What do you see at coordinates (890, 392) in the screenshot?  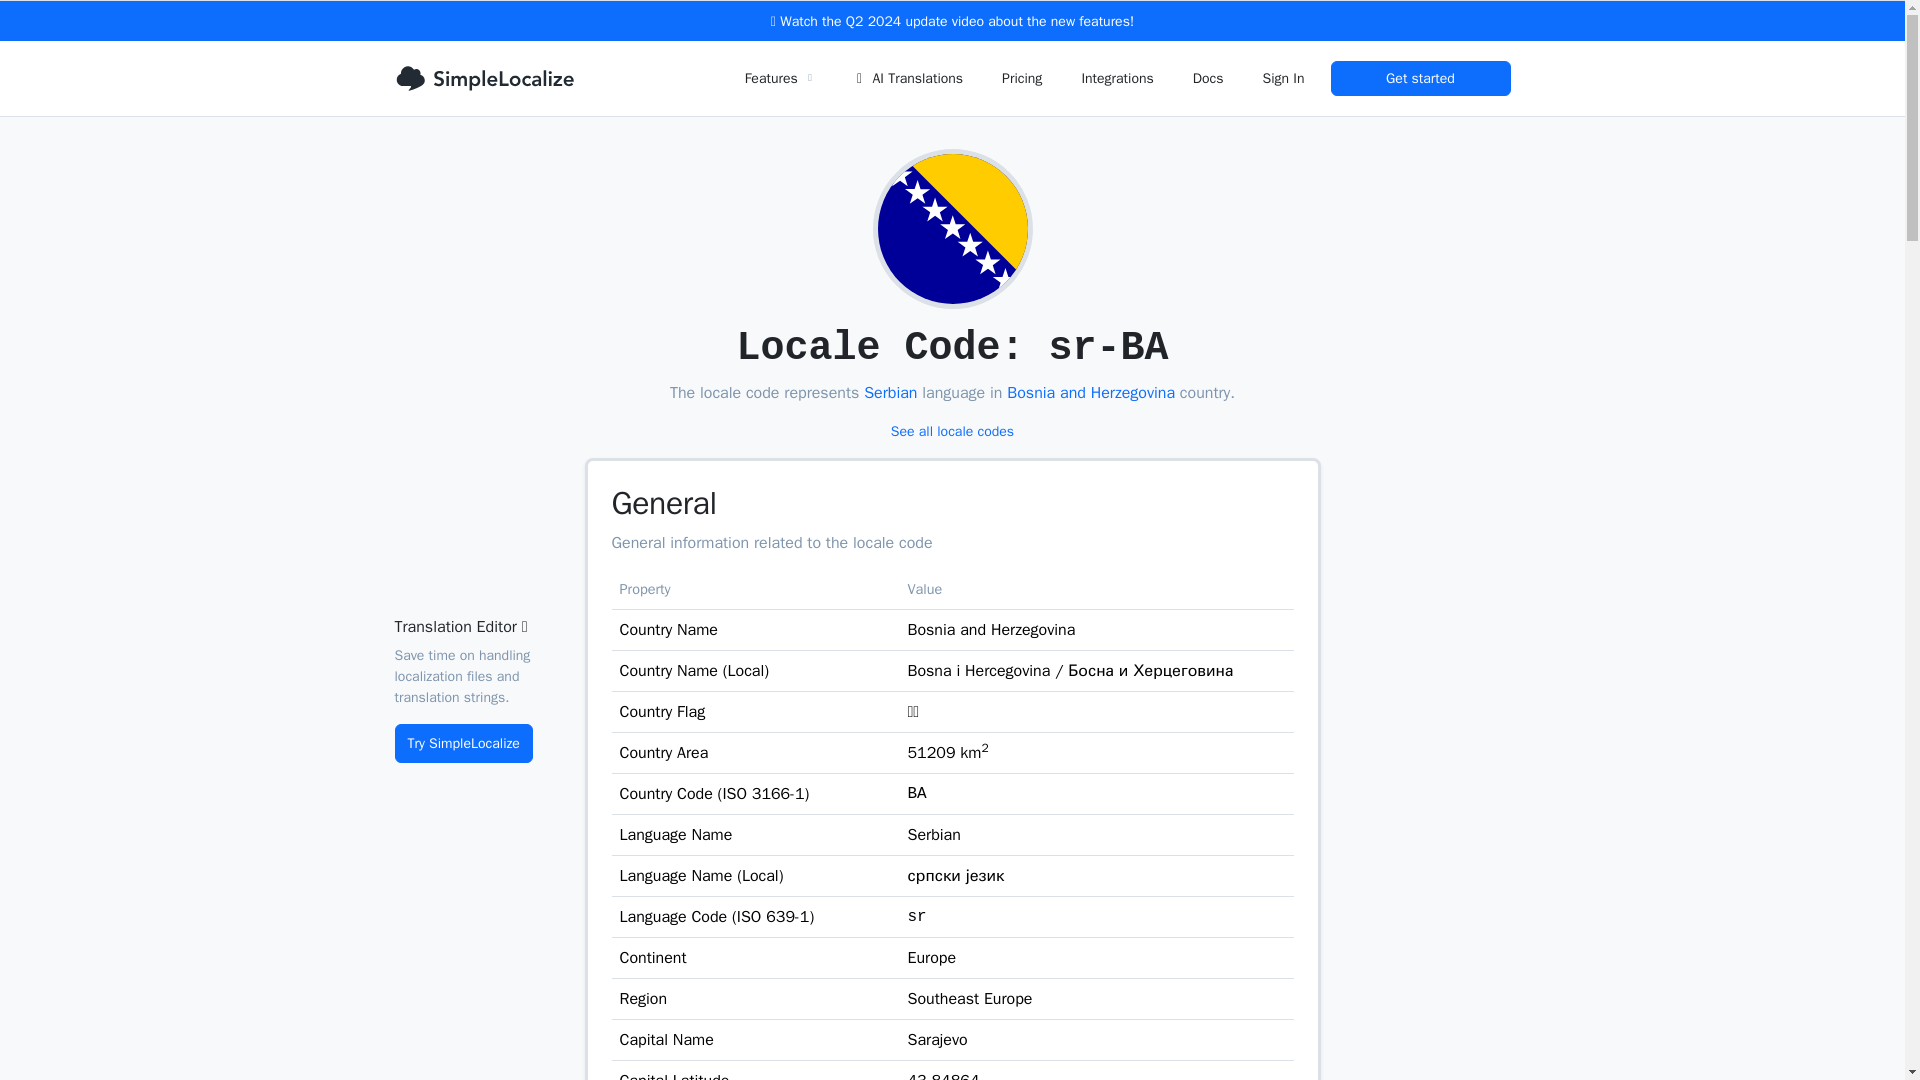 I see `View Serbian language details` at bounding box center [890, 392].